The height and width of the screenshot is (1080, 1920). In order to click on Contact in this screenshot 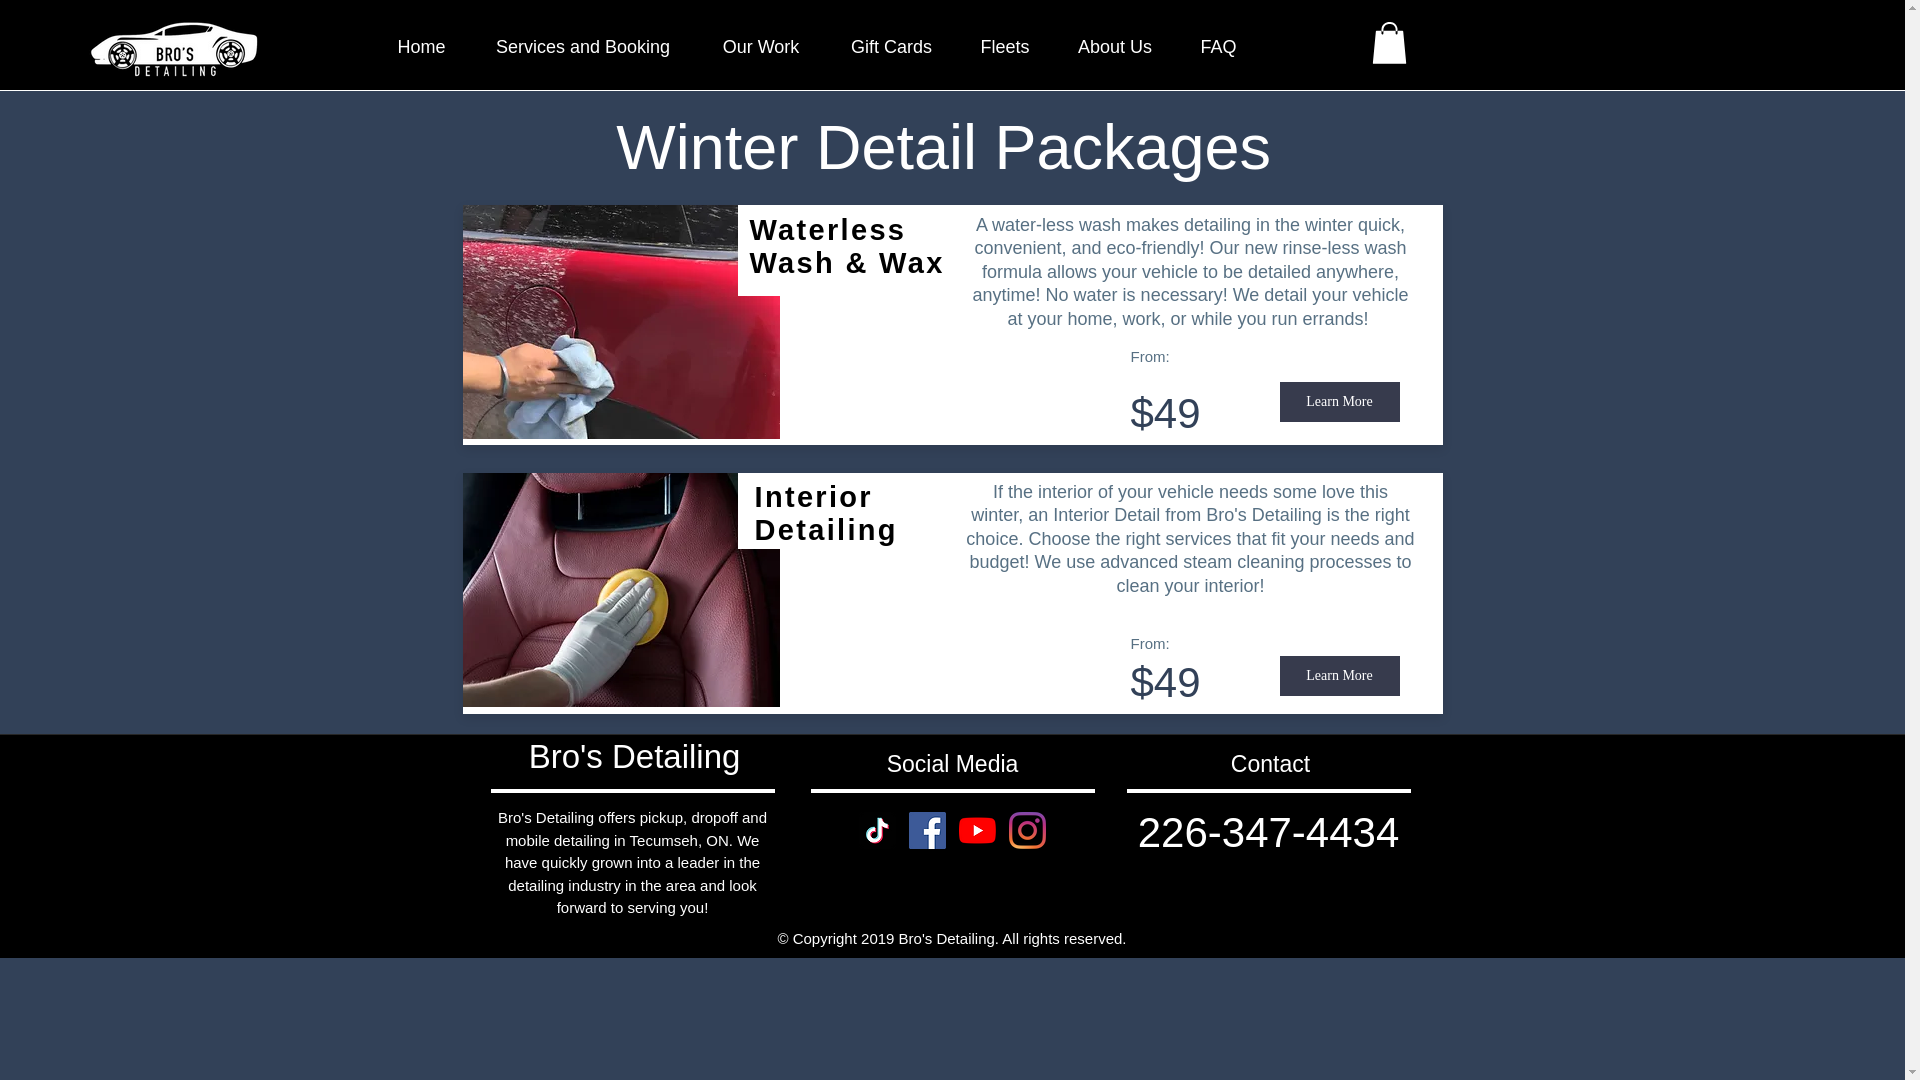, I will do `click(1270, 763)`.